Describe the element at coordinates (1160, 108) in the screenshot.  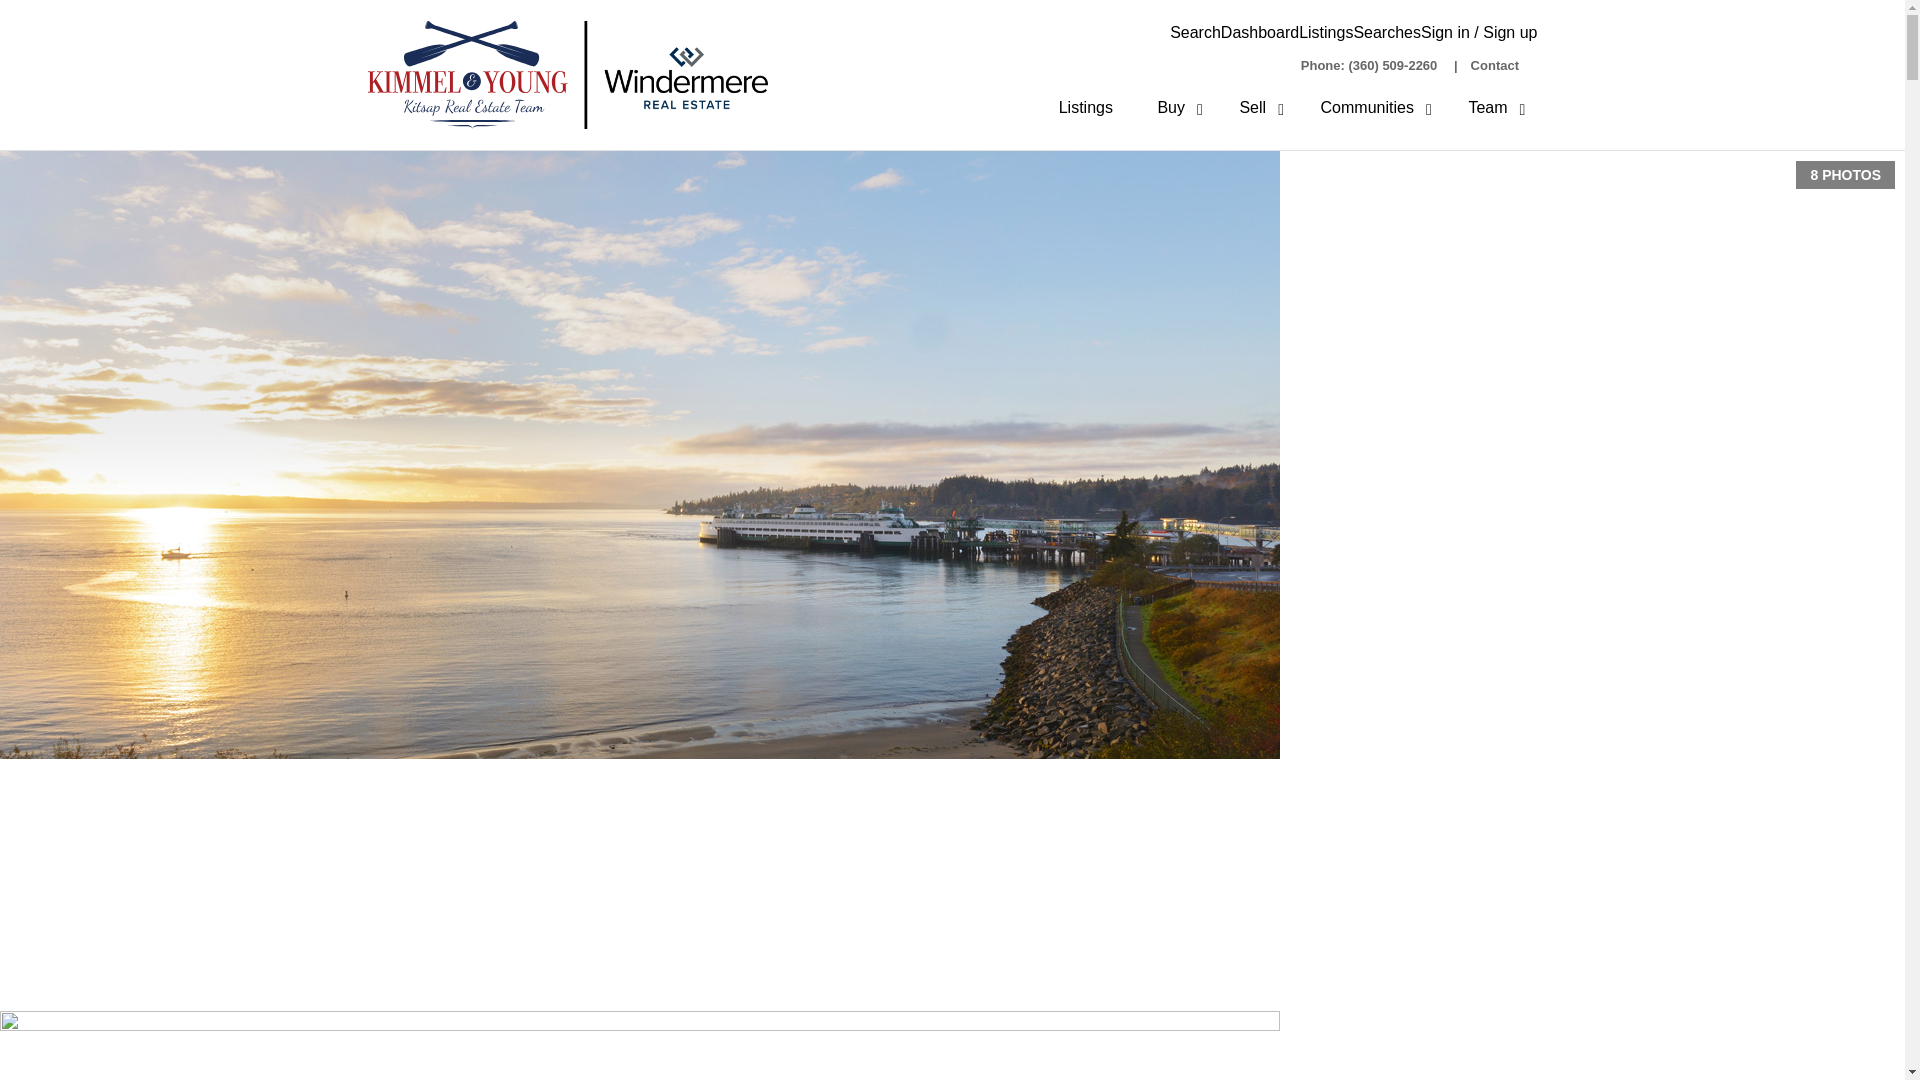
I see `Buy` at that location.